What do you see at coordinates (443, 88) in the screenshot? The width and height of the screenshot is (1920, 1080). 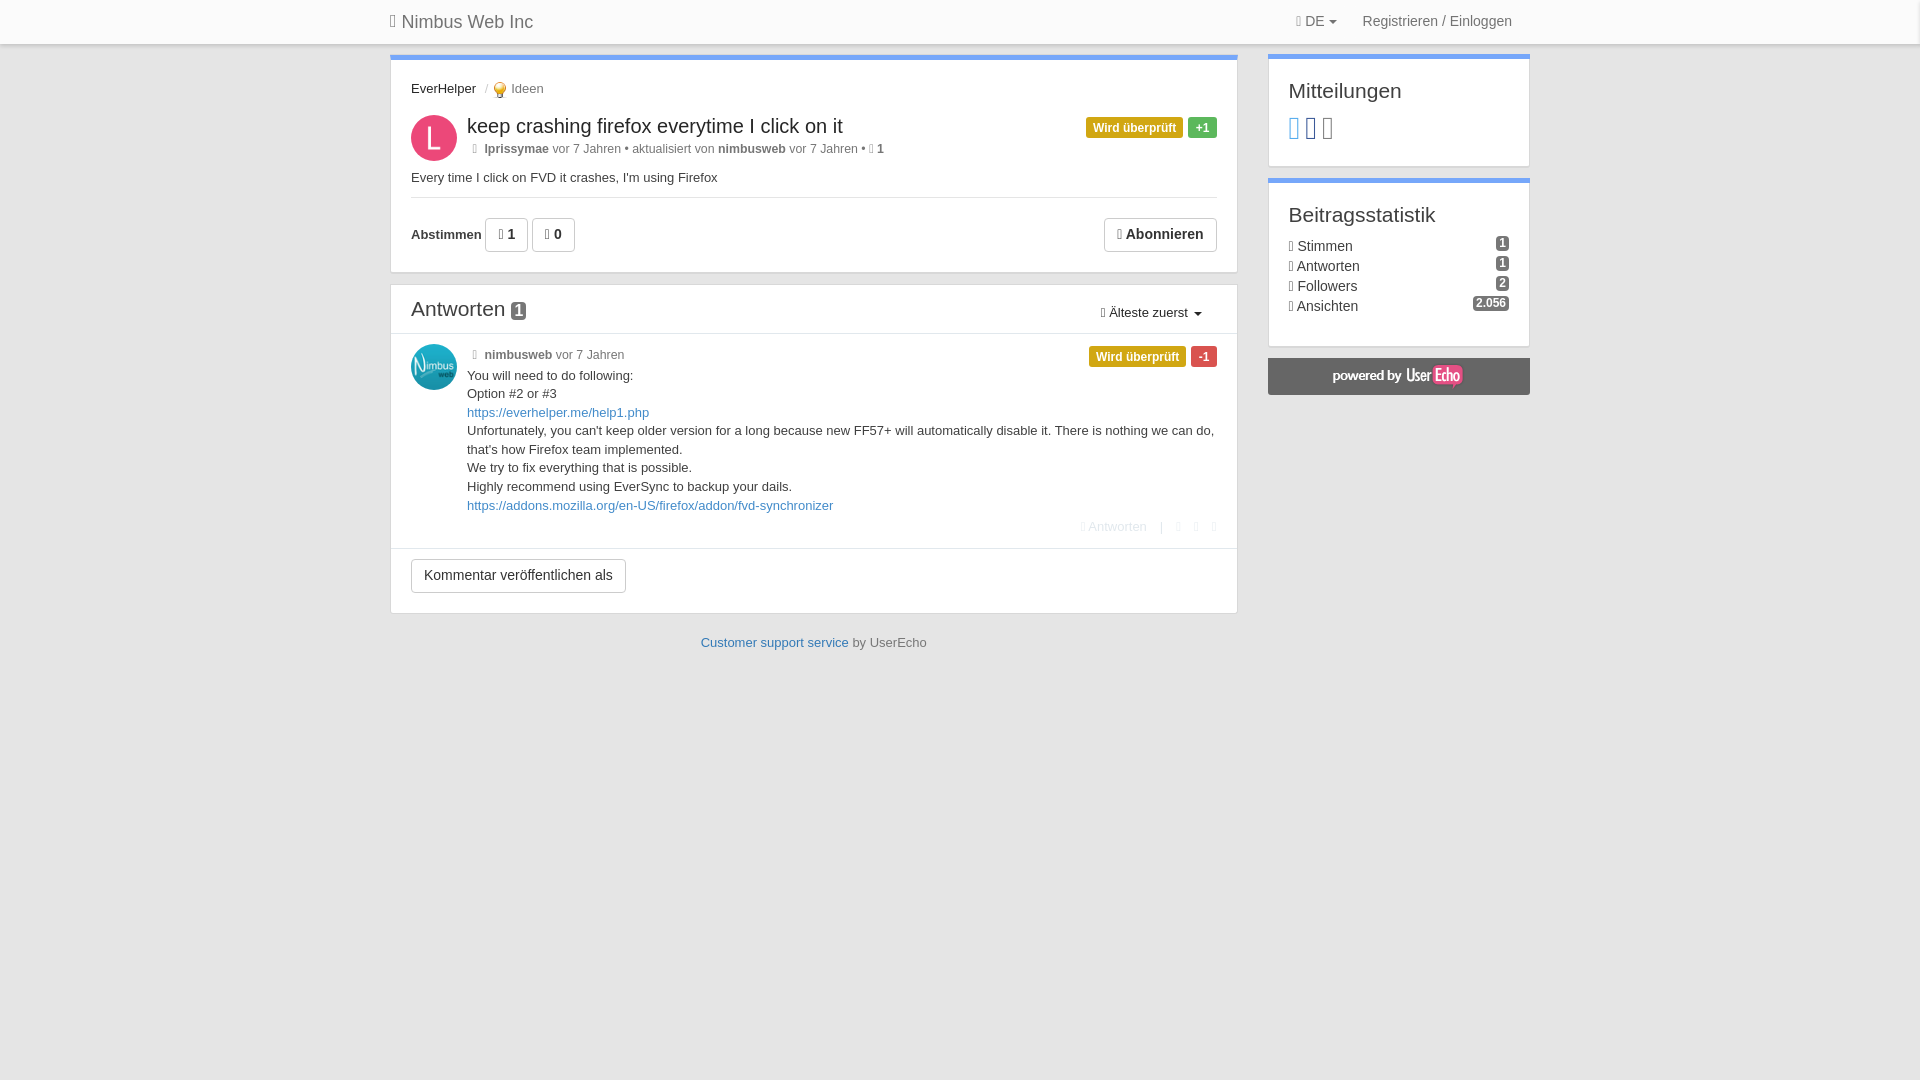 I see `EverHelper` at bounding box center [443, 88].